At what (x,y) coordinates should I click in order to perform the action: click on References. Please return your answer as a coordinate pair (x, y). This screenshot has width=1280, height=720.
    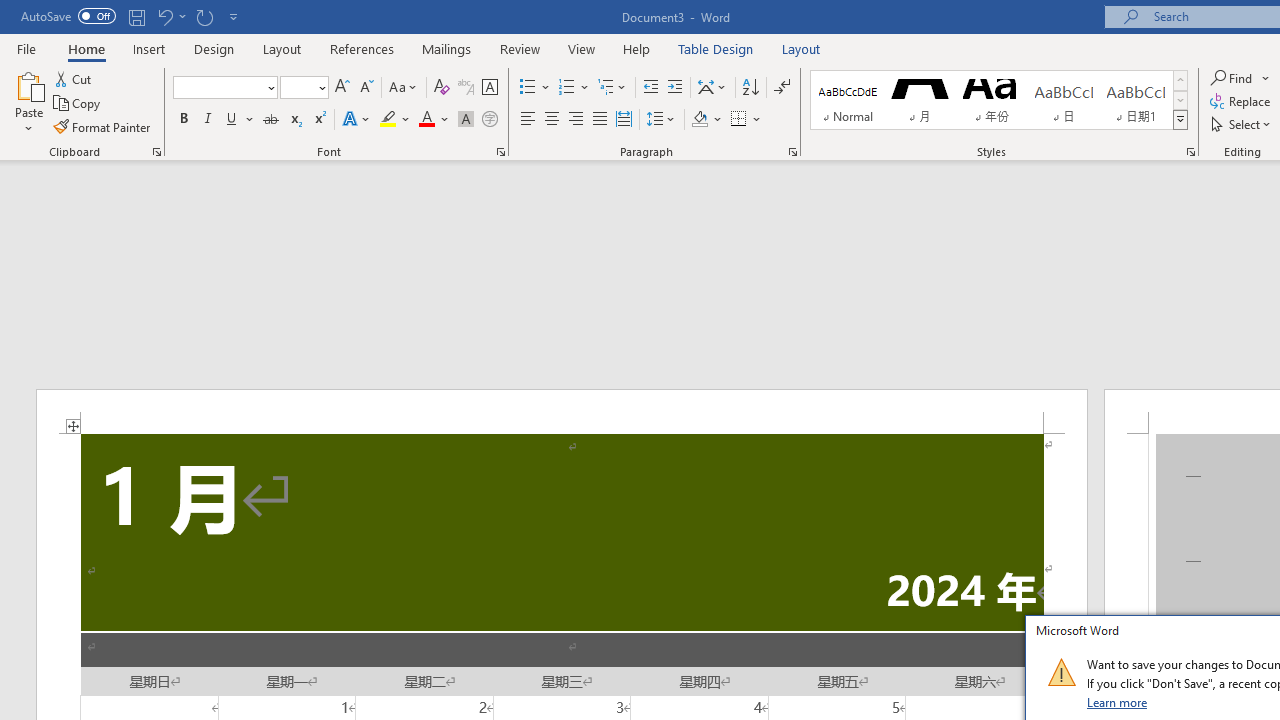
    Looking at the image, I should click on (362, 48).